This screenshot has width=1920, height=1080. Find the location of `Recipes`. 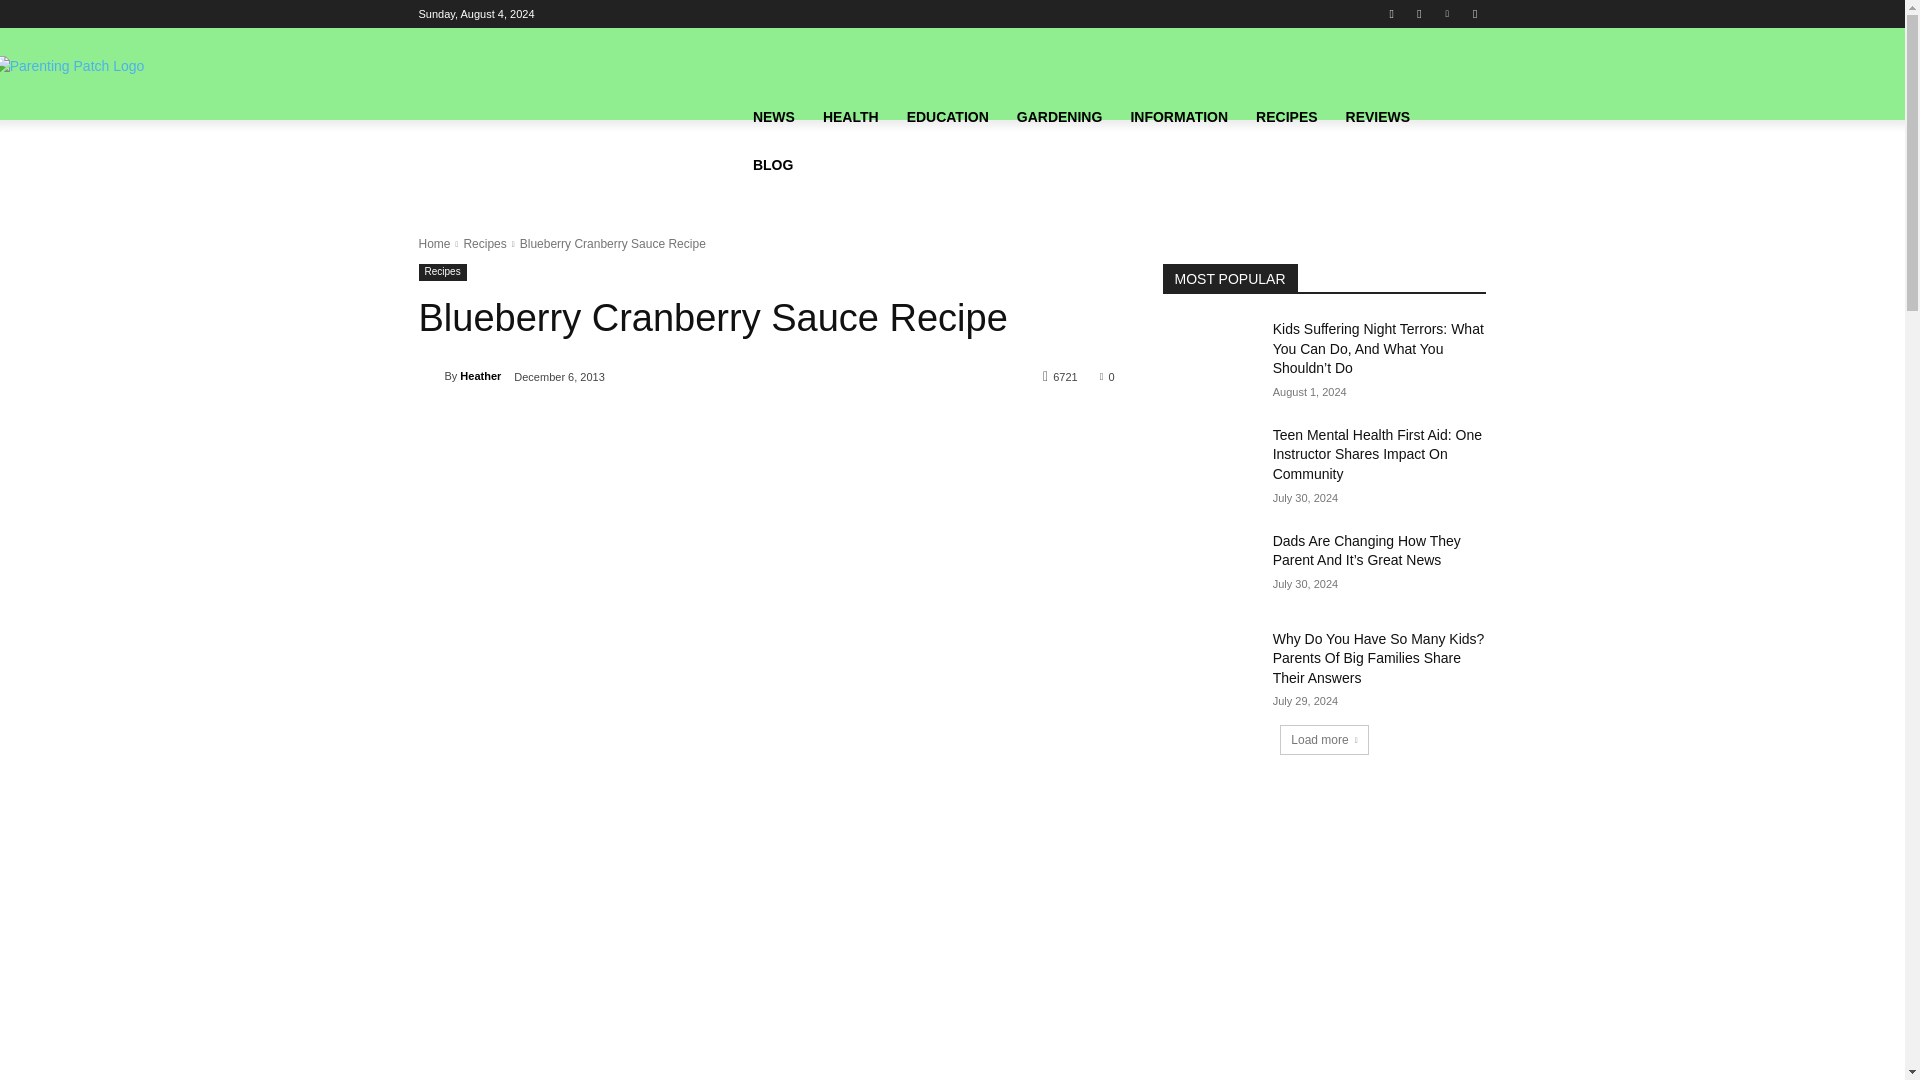

Recipes is located at coordinates (484, 243).